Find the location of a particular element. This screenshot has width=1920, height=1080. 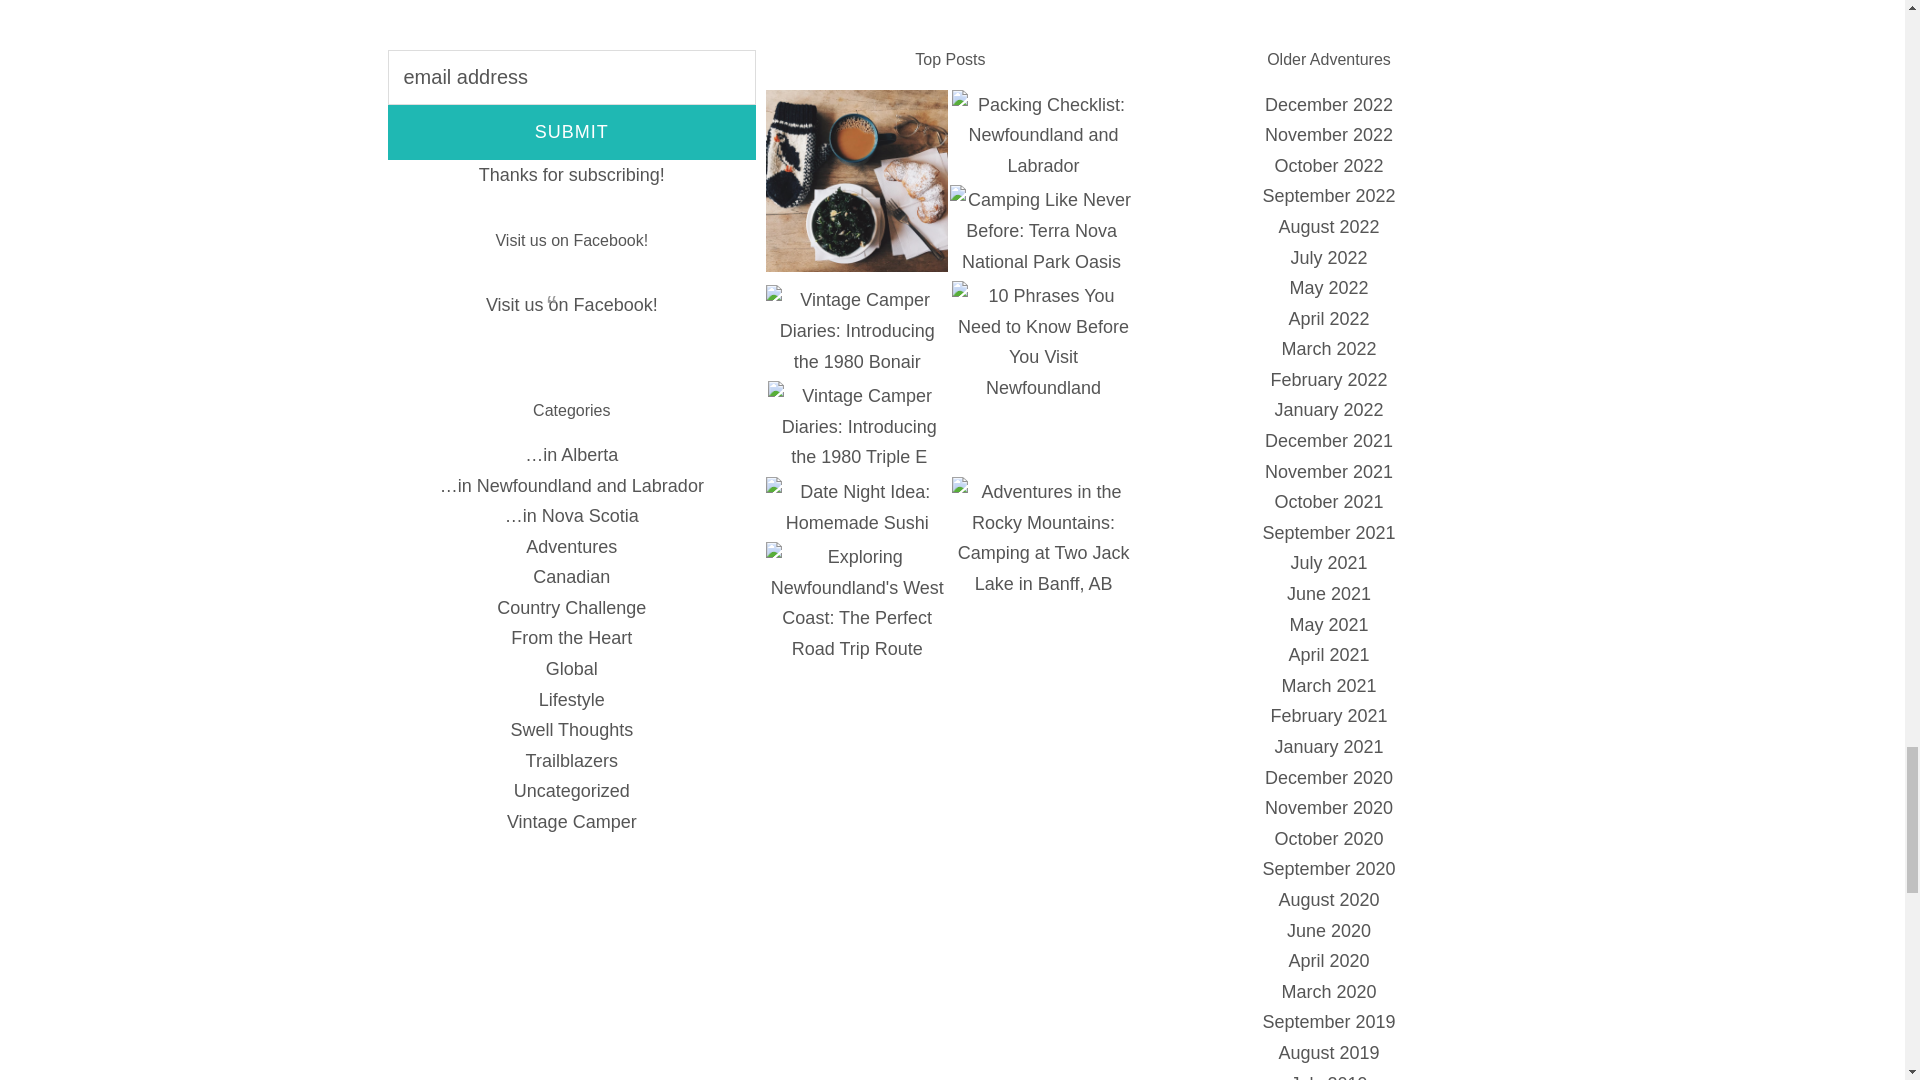

Camping Like Never Before: Terra Nova National Park Oasis is located at coordinates (1041, 230).